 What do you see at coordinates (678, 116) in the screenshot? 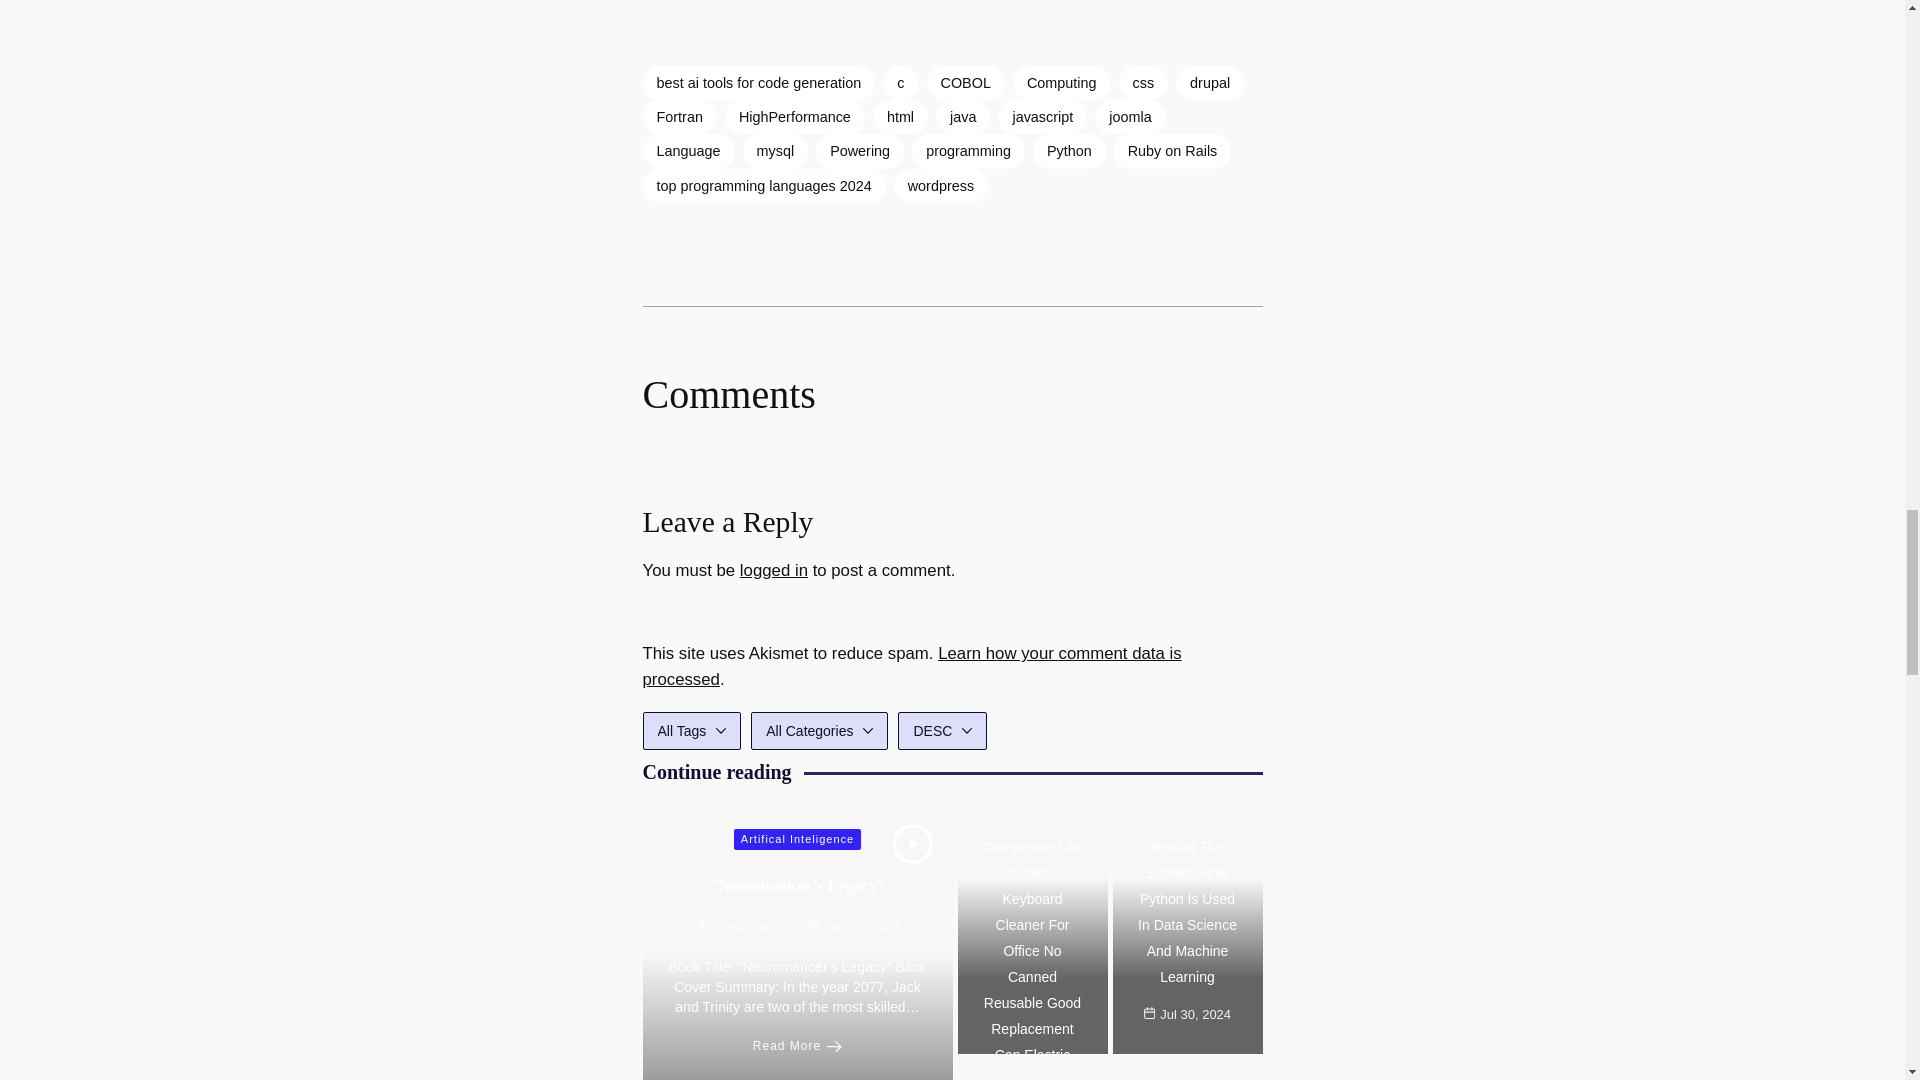
I see `Fortran` at bounding box center [678, 116].